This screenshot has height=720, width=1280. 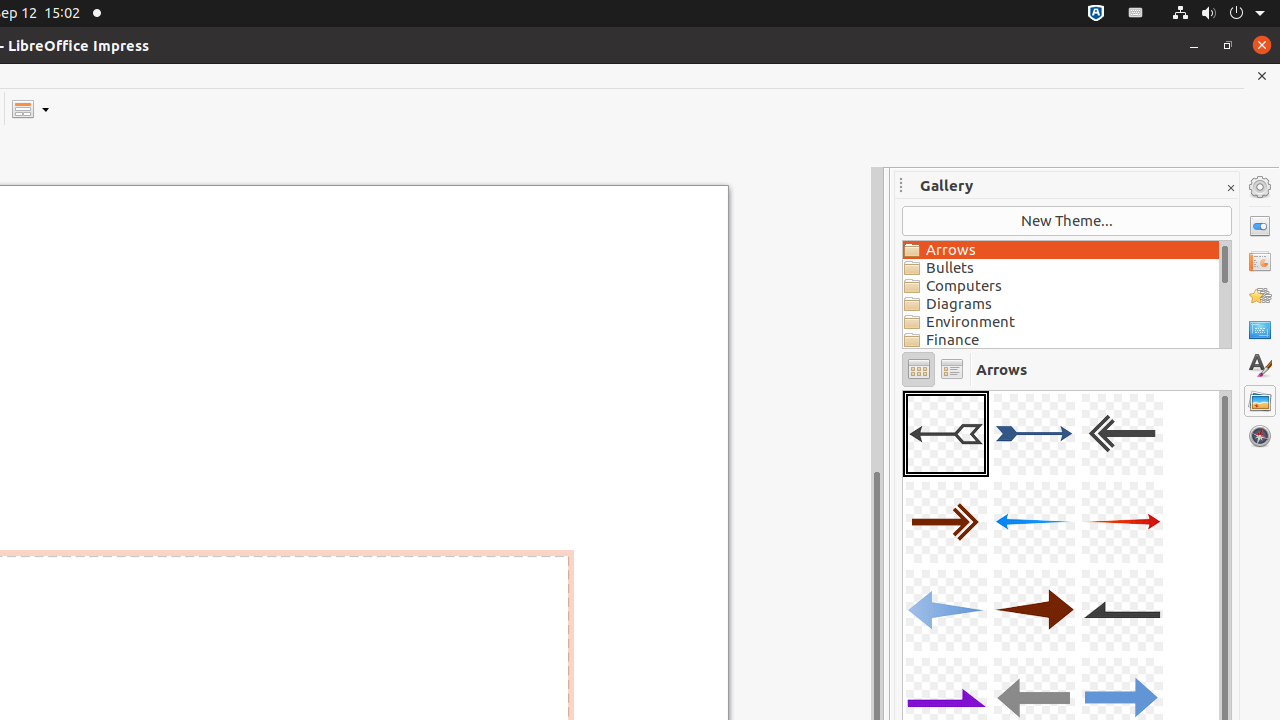 What do you see at coordinates (946, 434) in the screenshot?
I see `A01-Arrow-Gray-Left` at bounding box center [946, 434].